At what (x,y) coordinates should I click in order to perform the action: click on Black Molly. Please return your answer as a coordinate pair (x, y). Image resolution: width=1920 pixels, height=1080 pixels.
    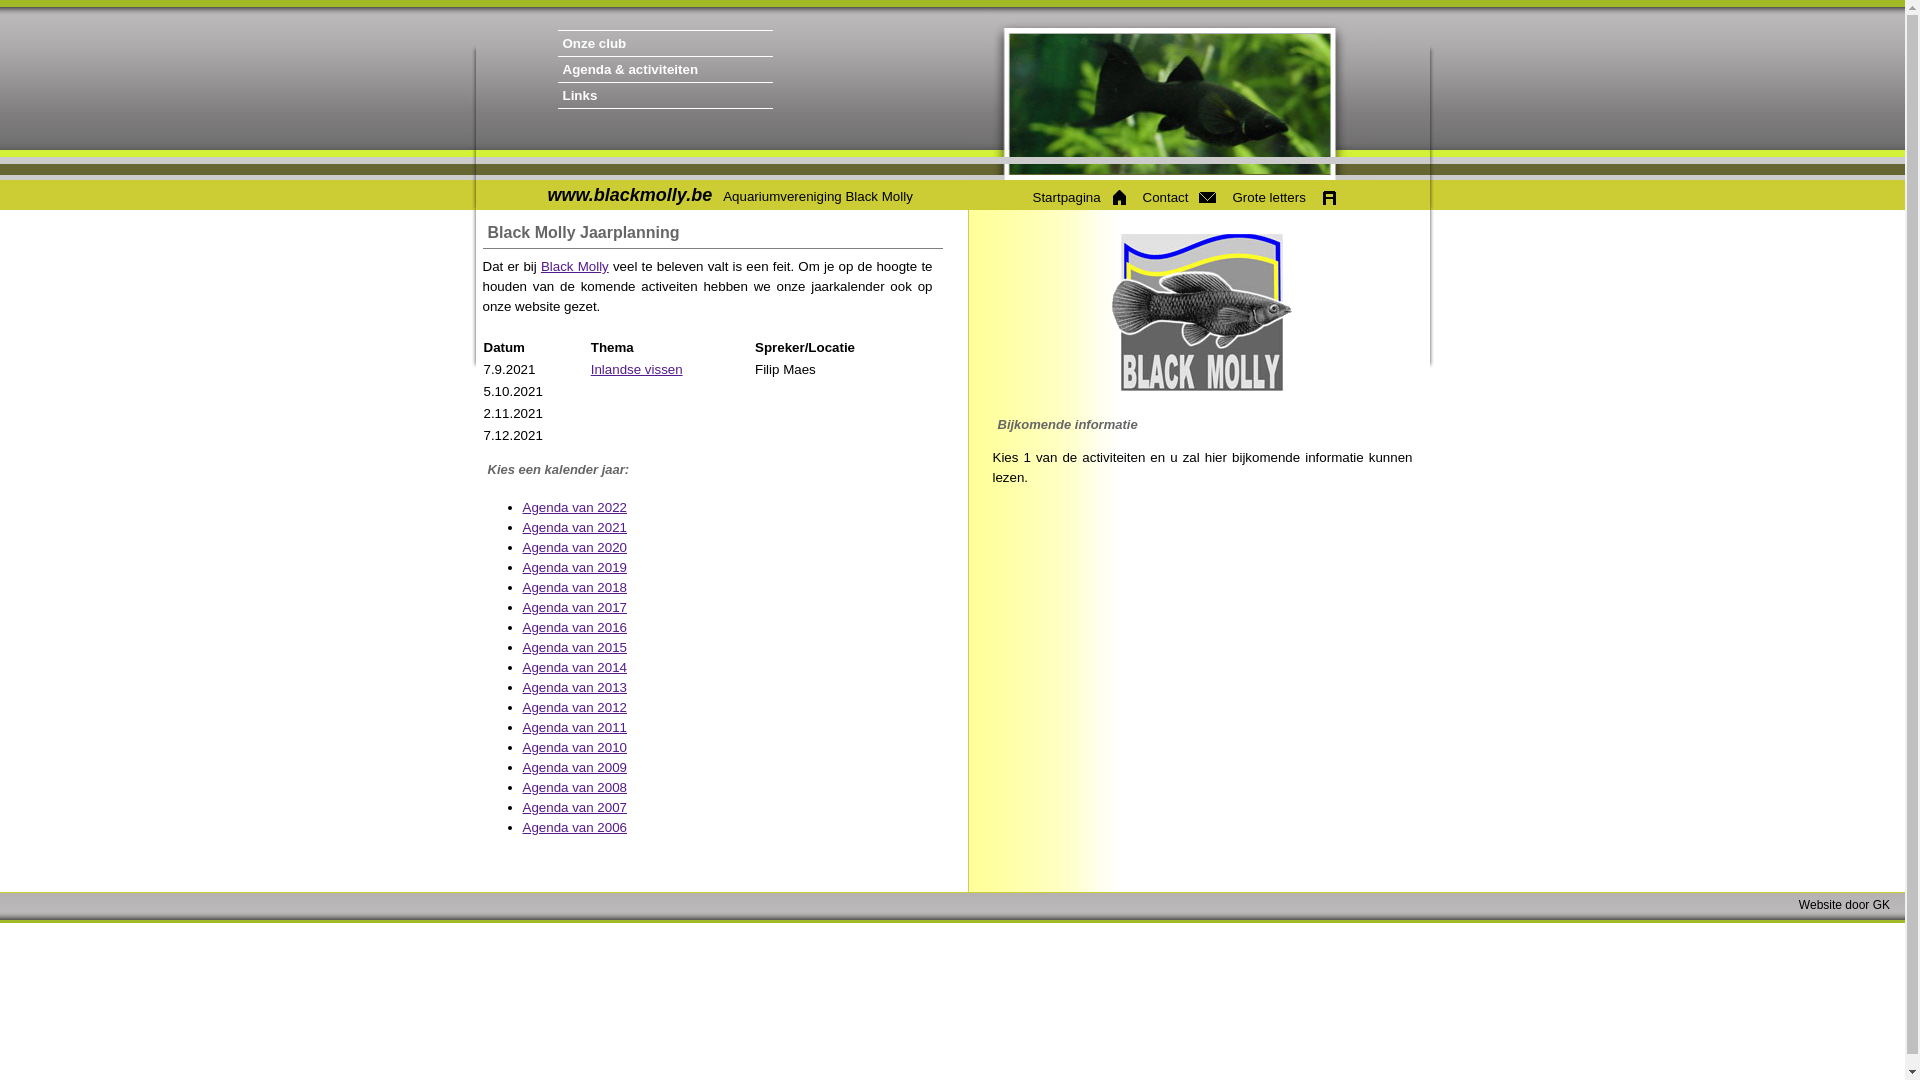
    Looking at the image, I should click on (575, 266).